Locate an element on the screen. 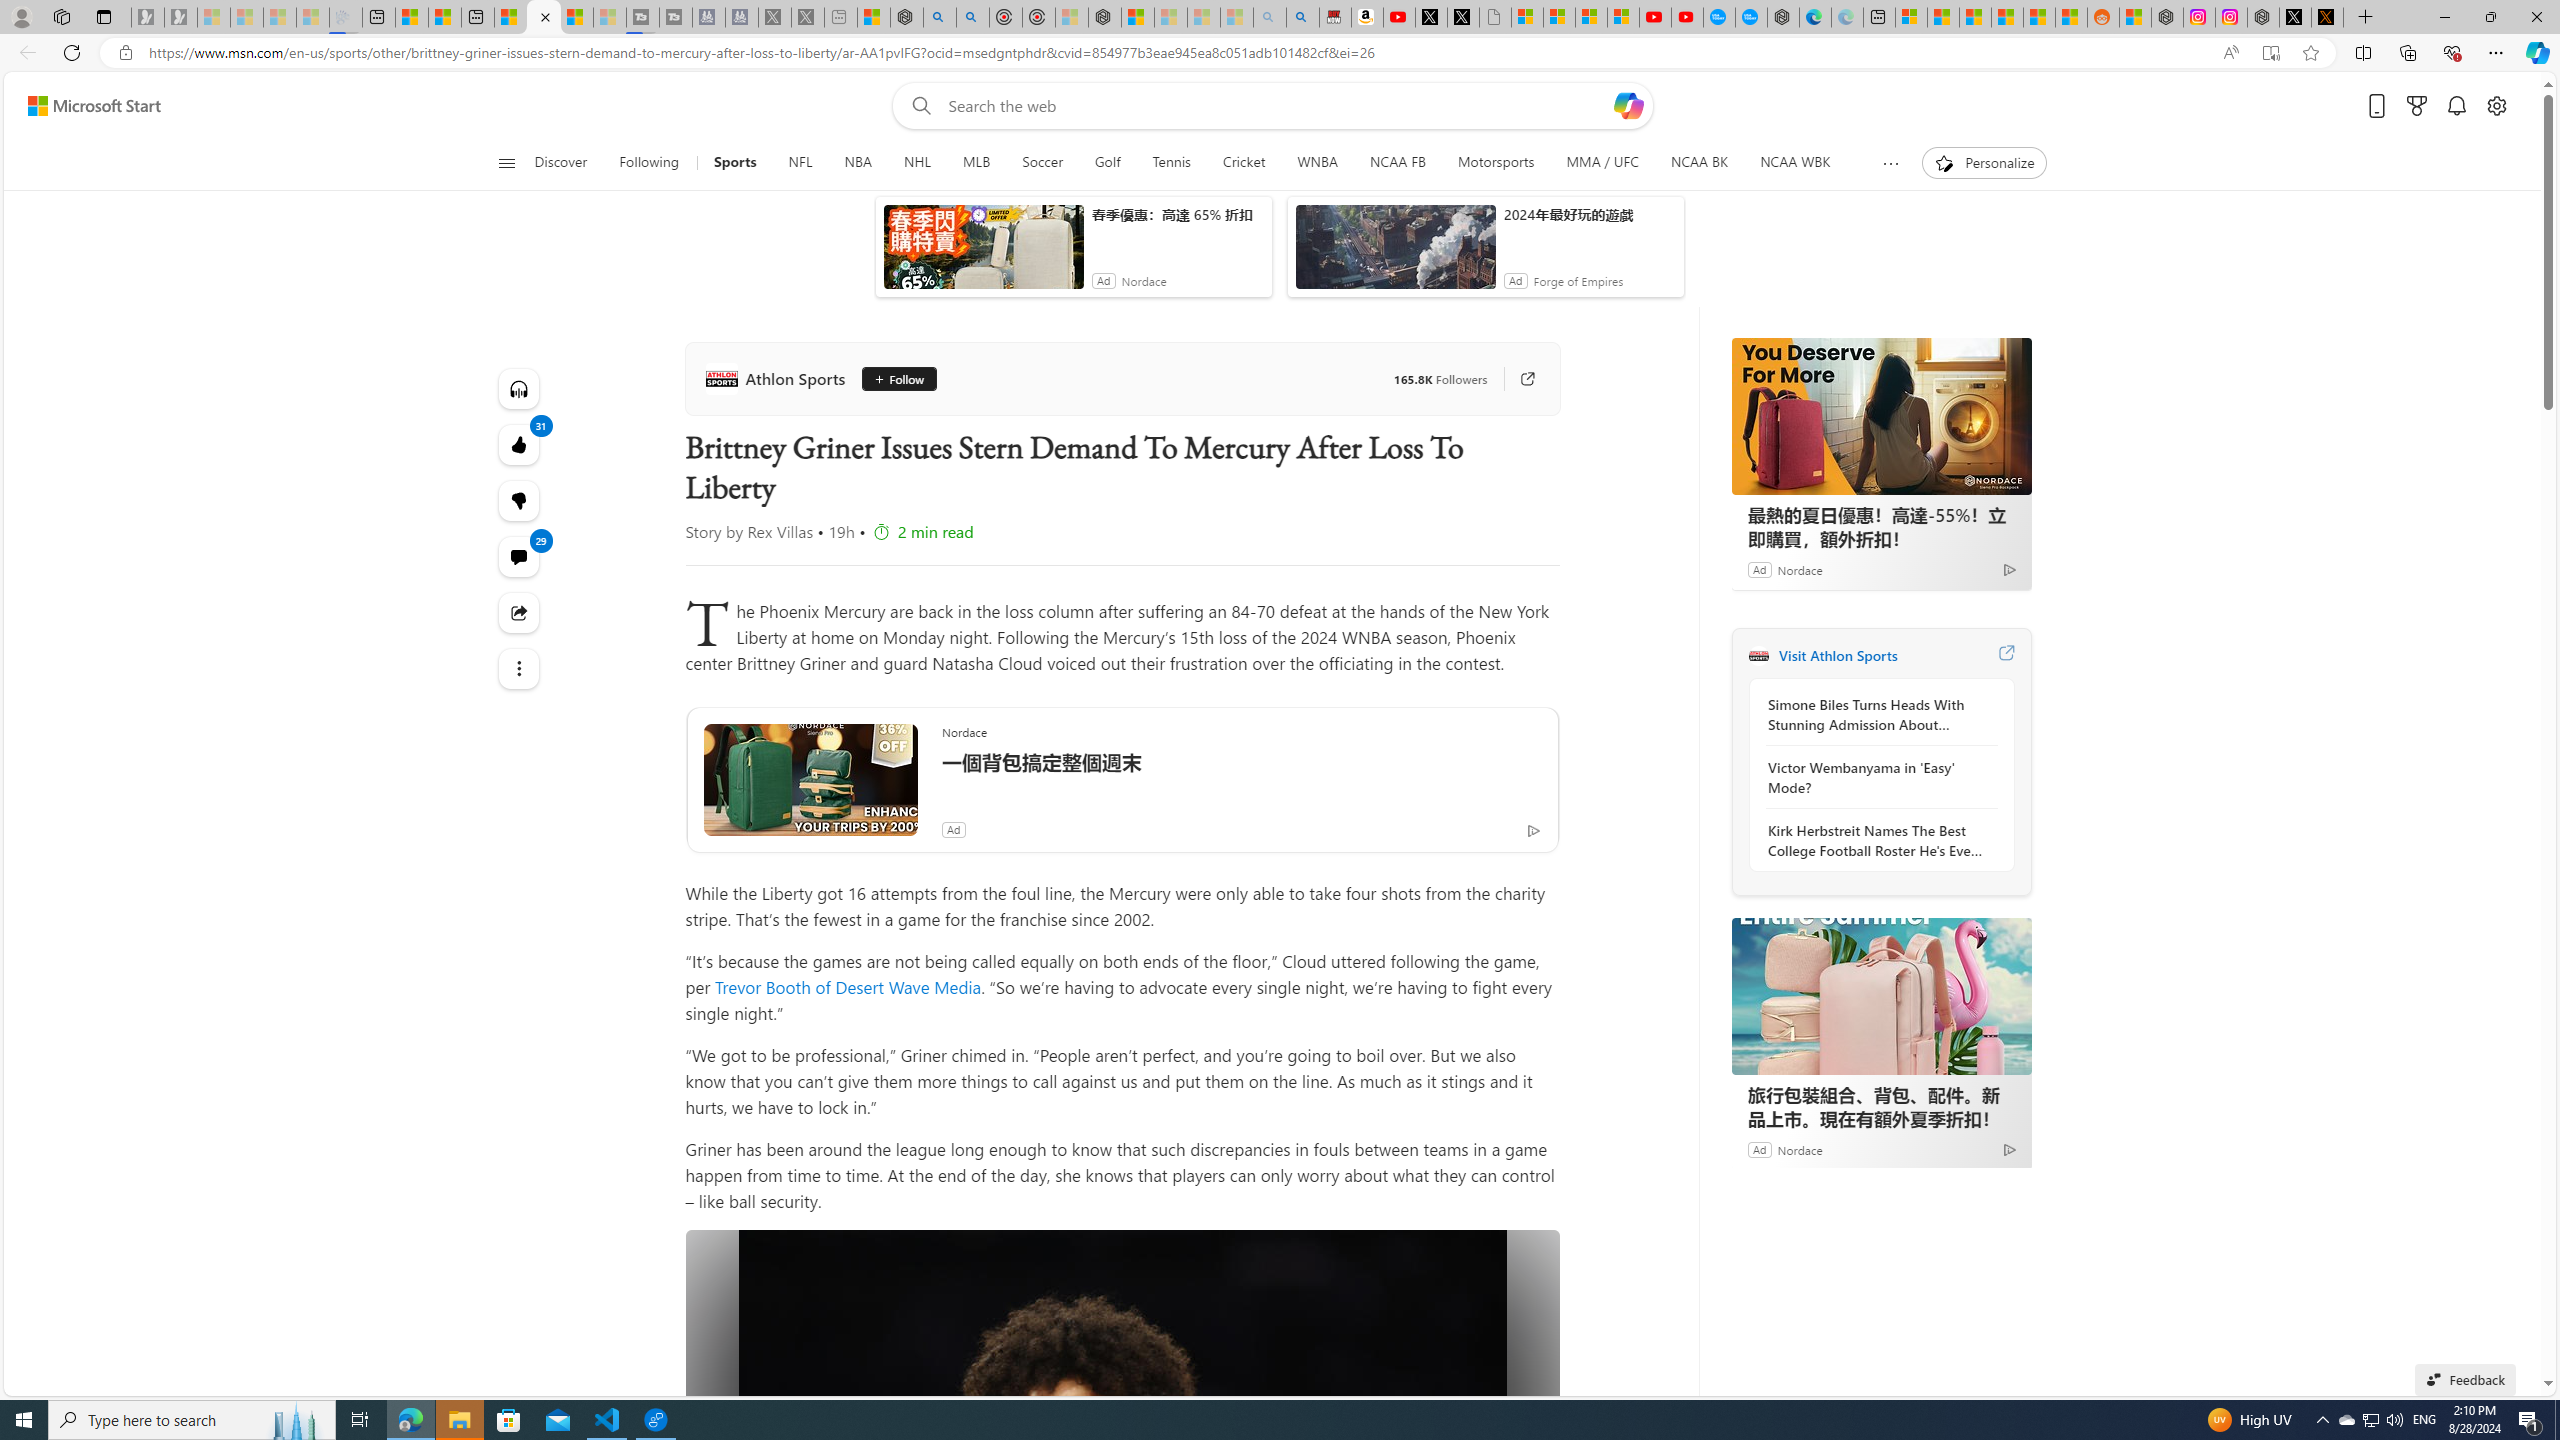 The image size is (2560, 1440). Untitled is located at coordinates (1496, 17).